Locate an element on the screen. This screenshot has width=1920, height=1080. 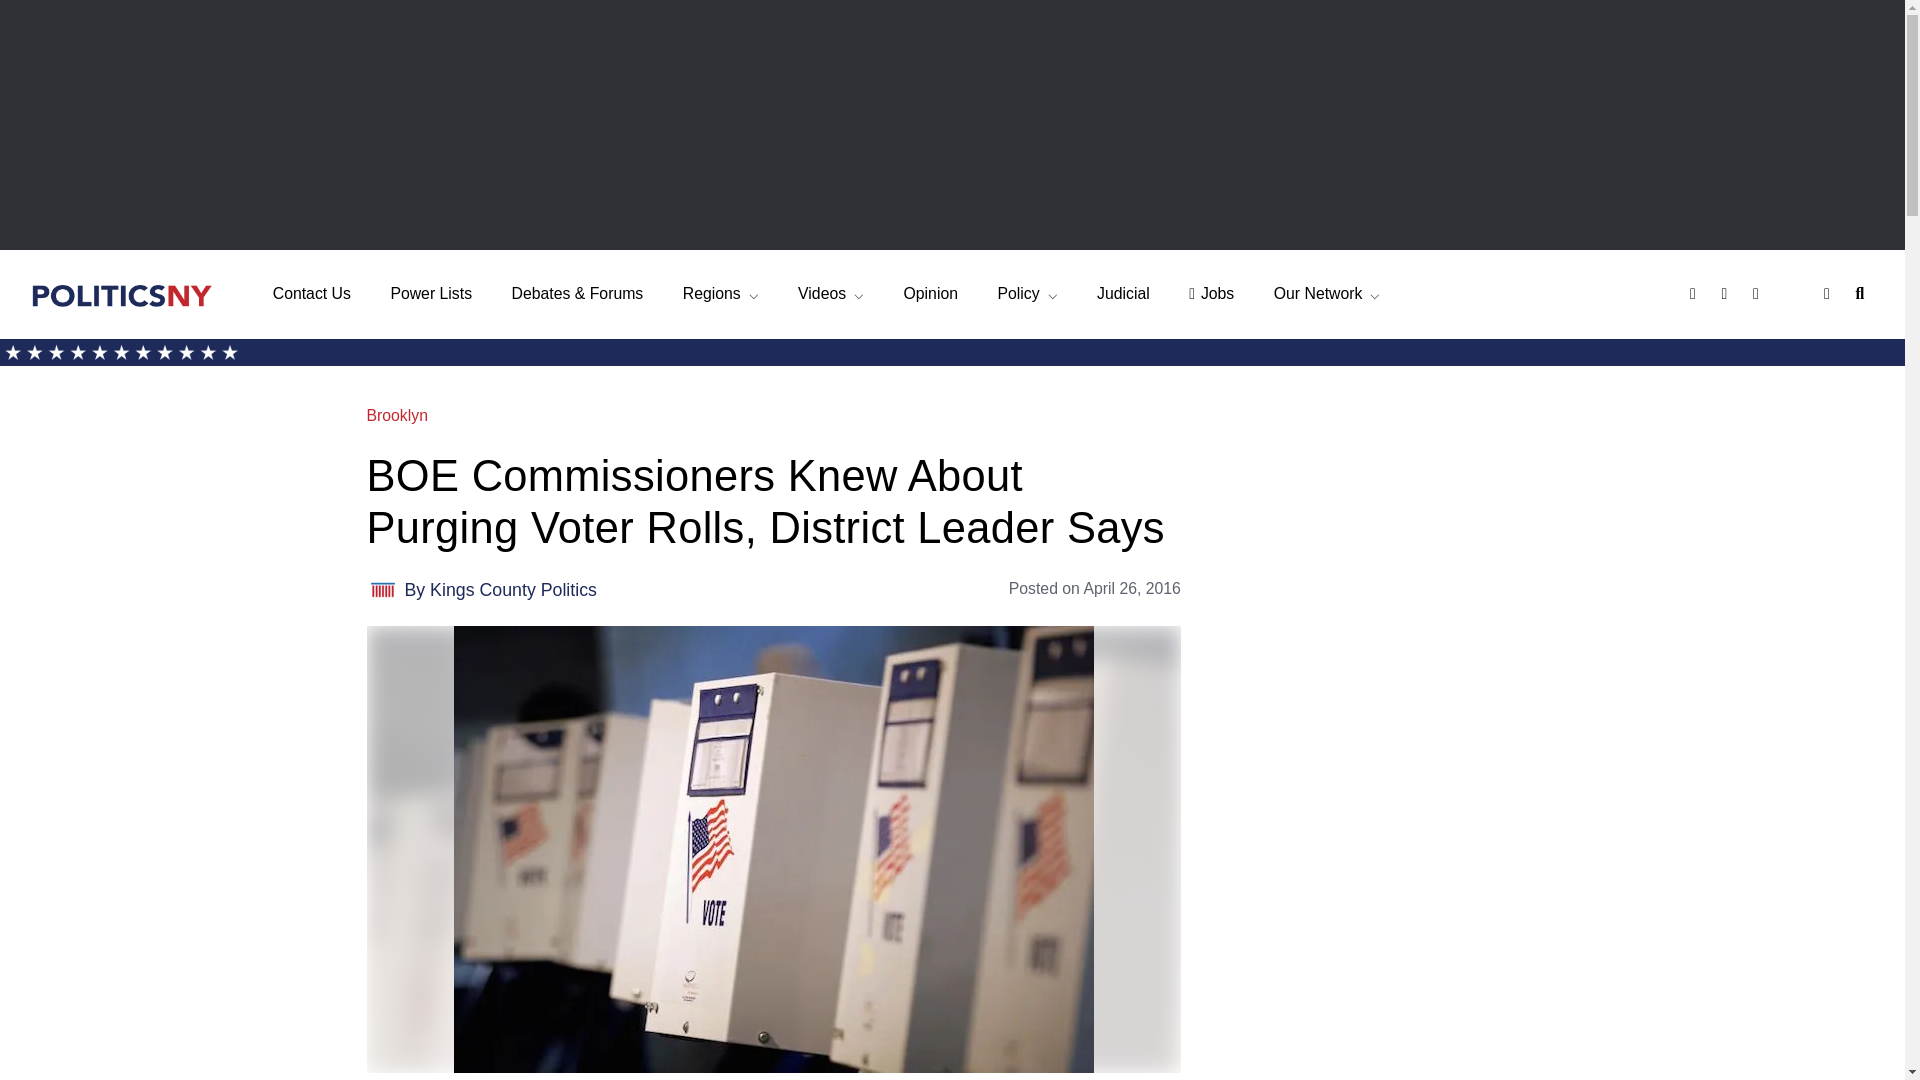
3rd party ad content is located at coordinates (1388, 528).